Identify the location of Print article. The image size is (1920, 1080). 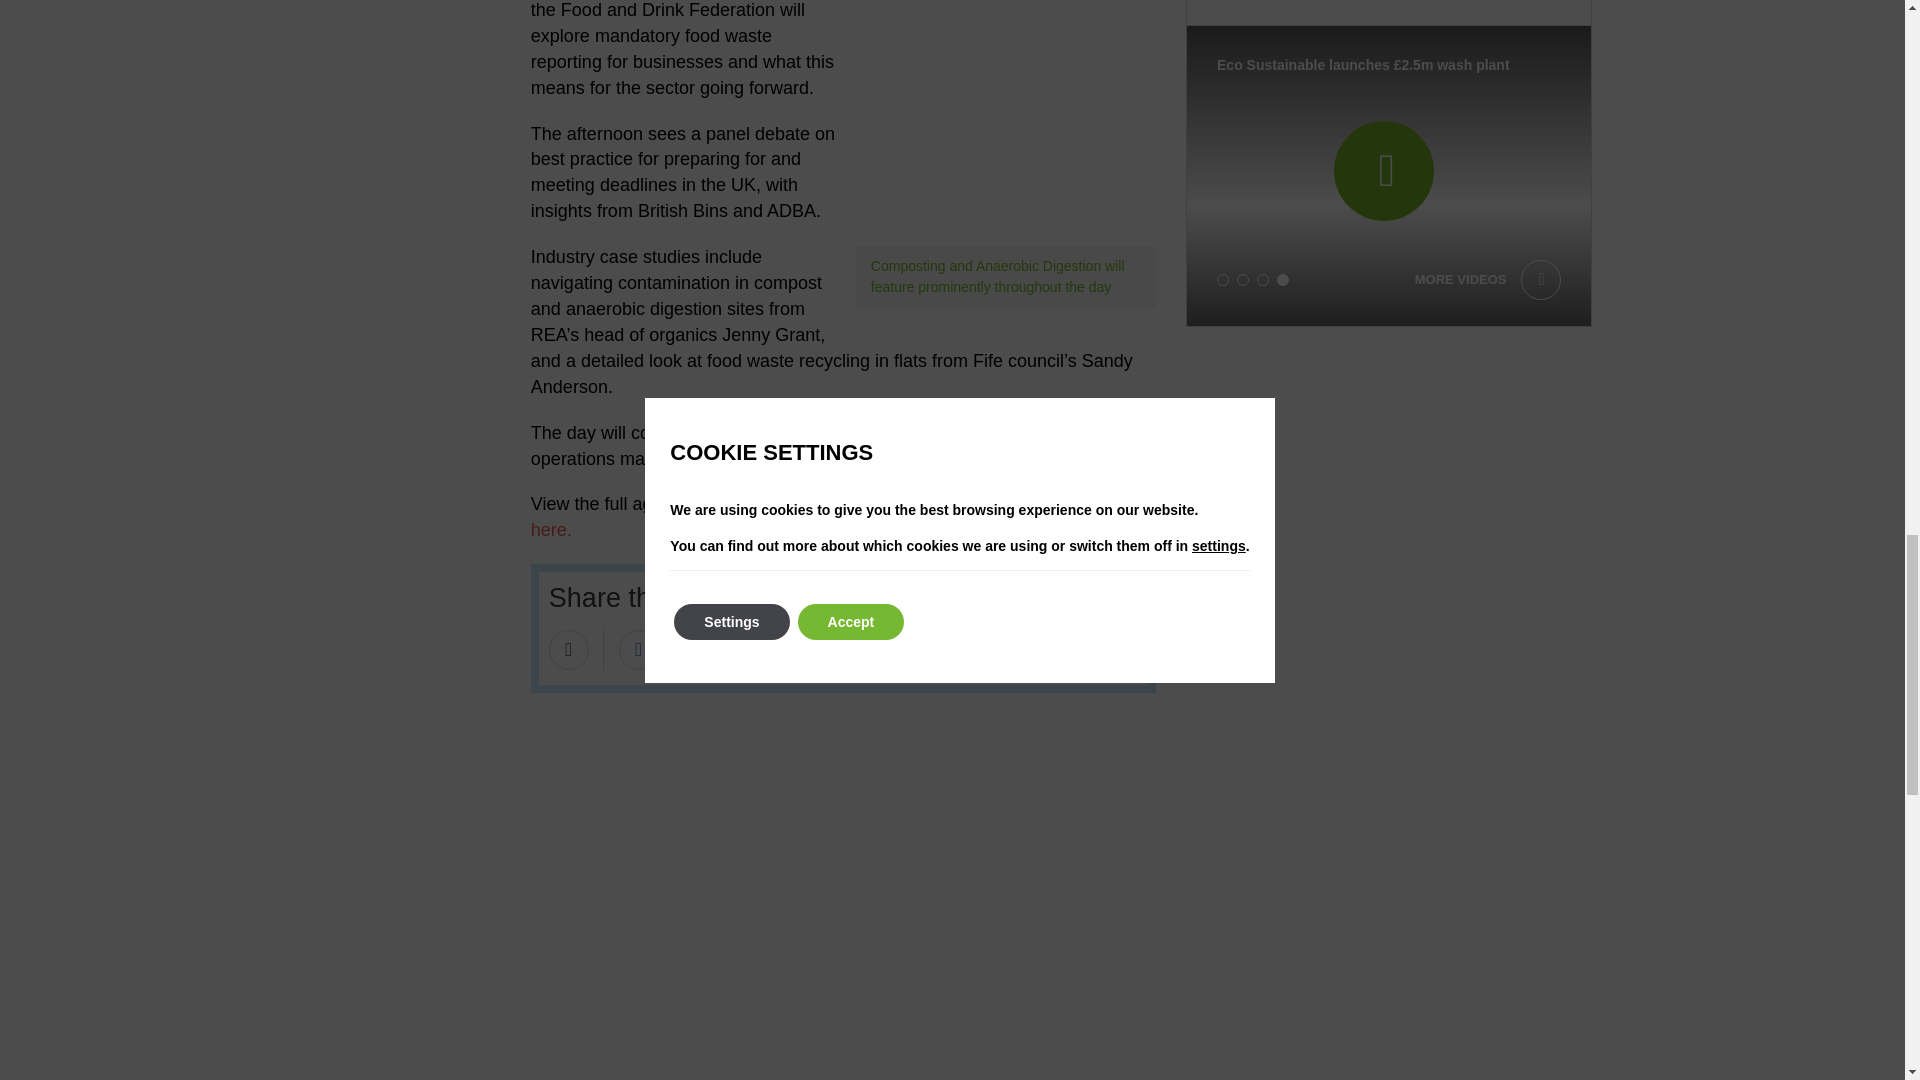
(809, 649).